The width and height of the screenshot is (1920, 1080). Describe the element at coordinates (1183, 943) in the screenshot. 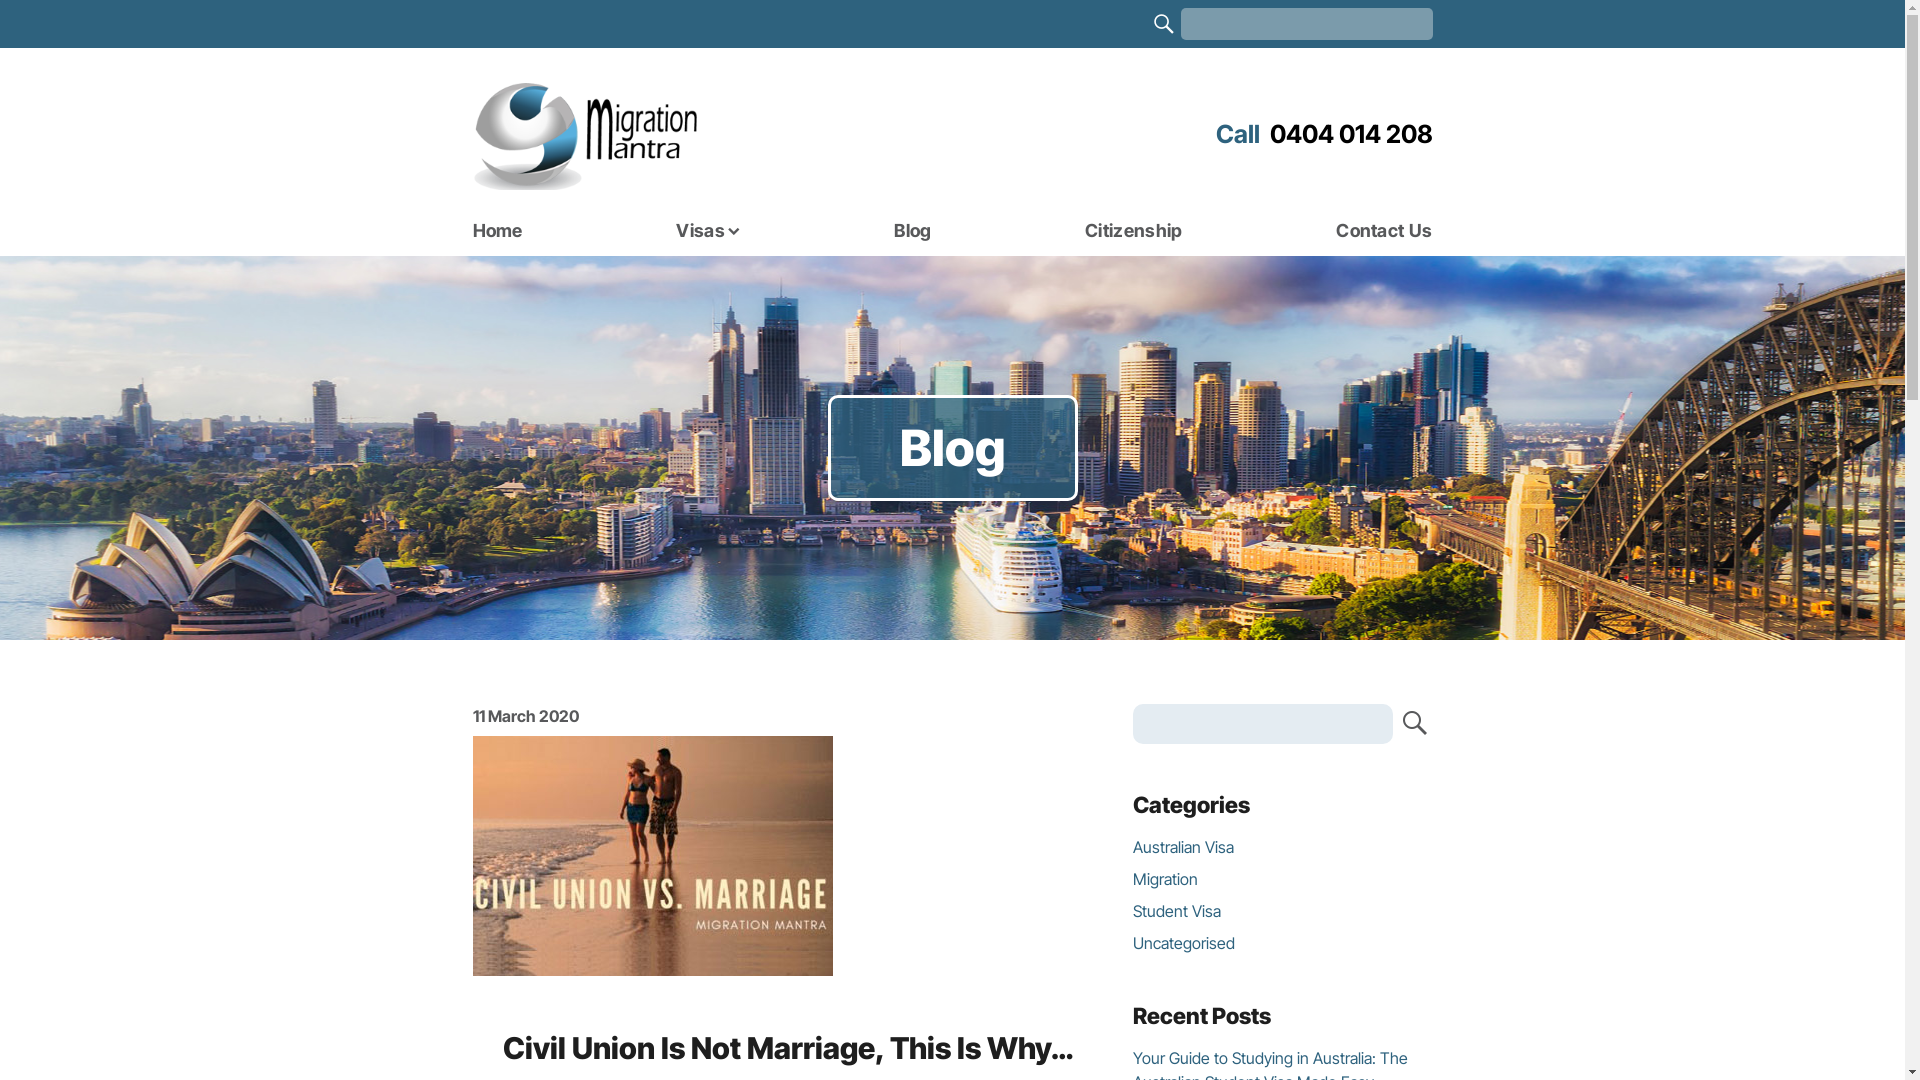

I see `Uncategorised` at that location.